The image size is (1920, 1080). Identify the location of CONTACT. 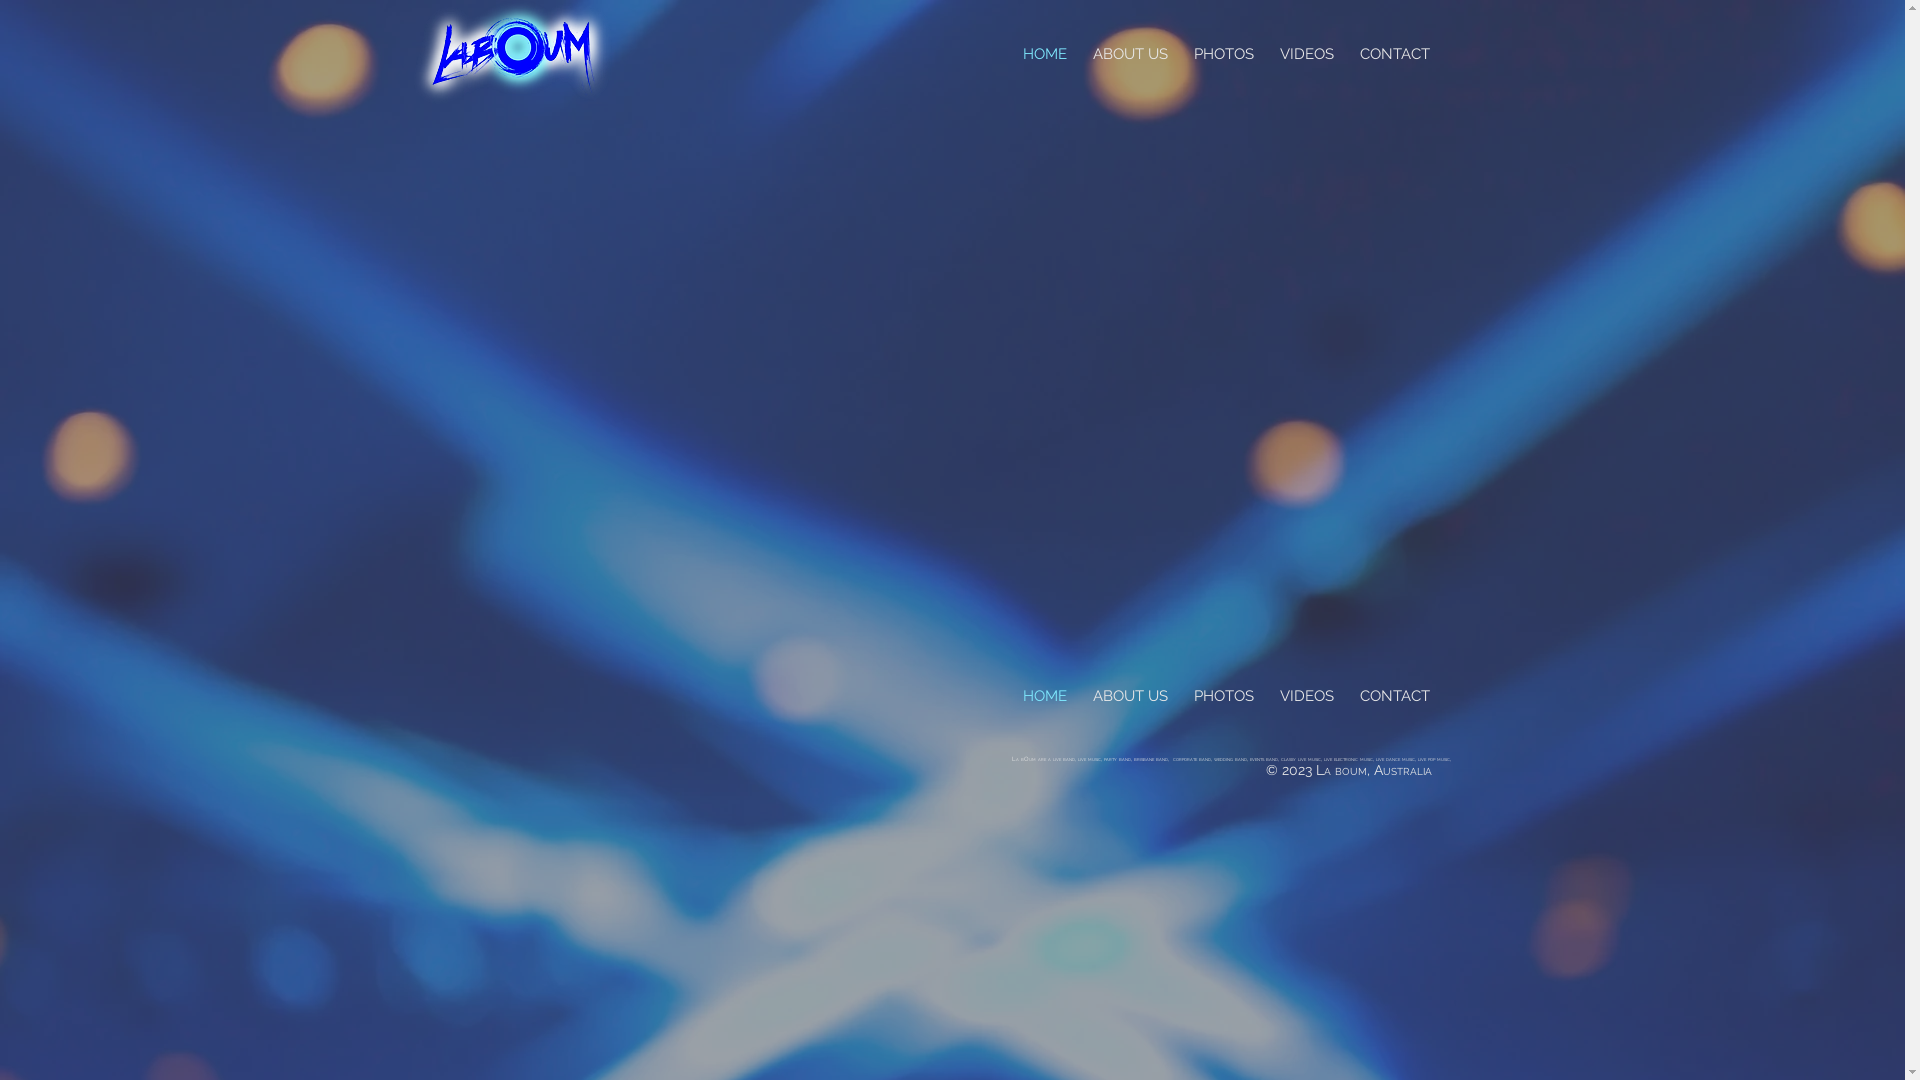
(1394, 696).